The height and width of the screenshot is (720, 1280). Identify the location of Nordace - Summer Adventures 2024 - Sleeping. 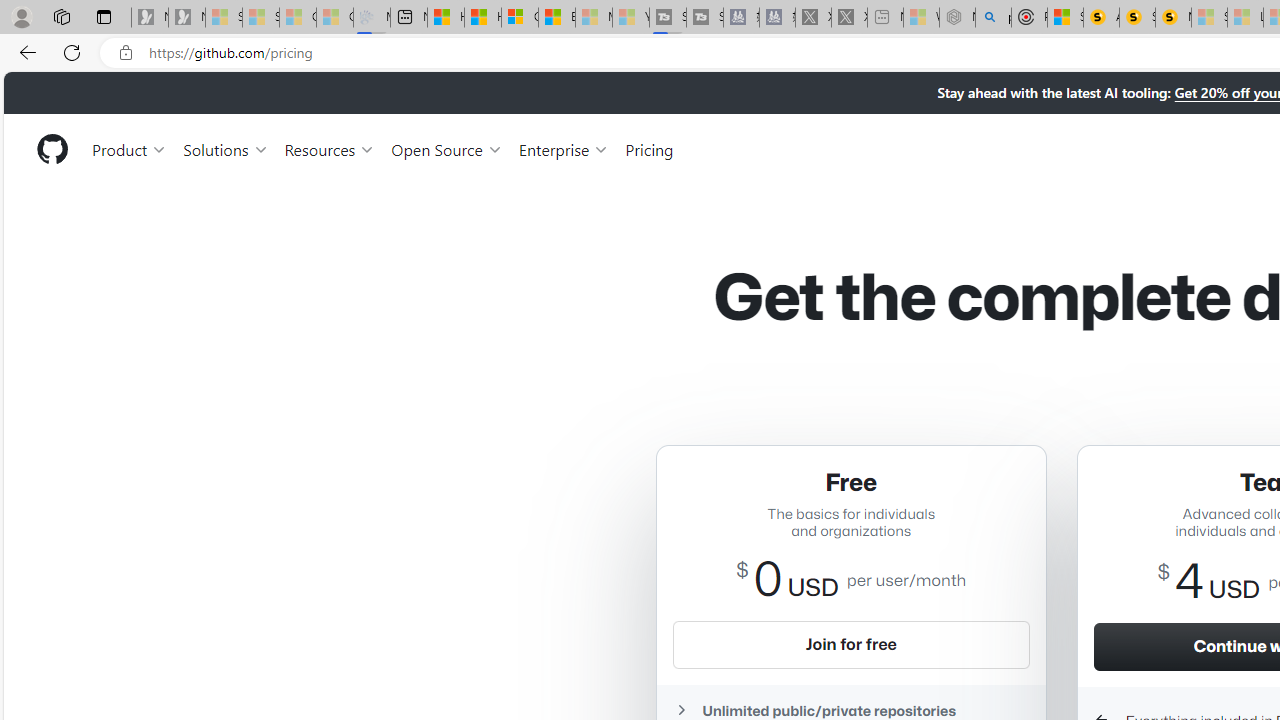
(957, 18).